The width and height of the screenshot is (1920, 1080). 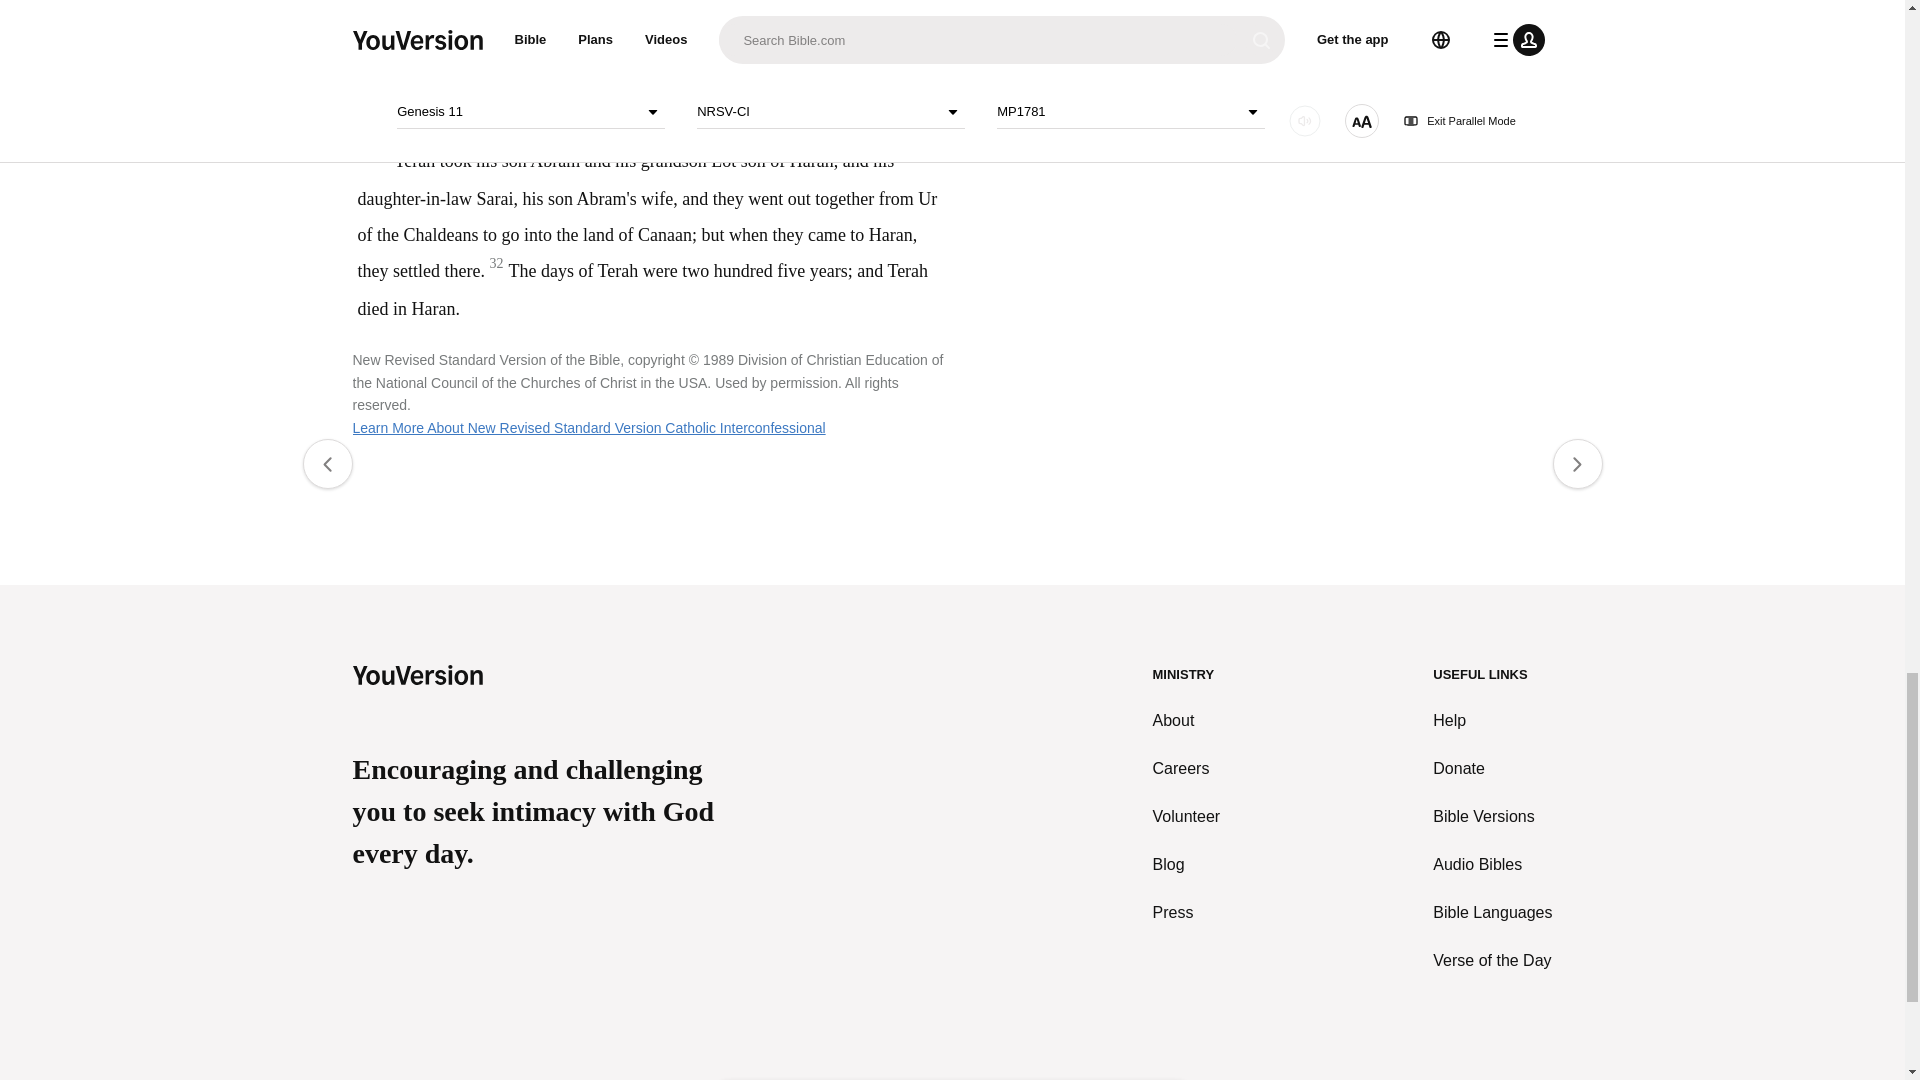 I want to click on Press, so click(x=1187, y=912).